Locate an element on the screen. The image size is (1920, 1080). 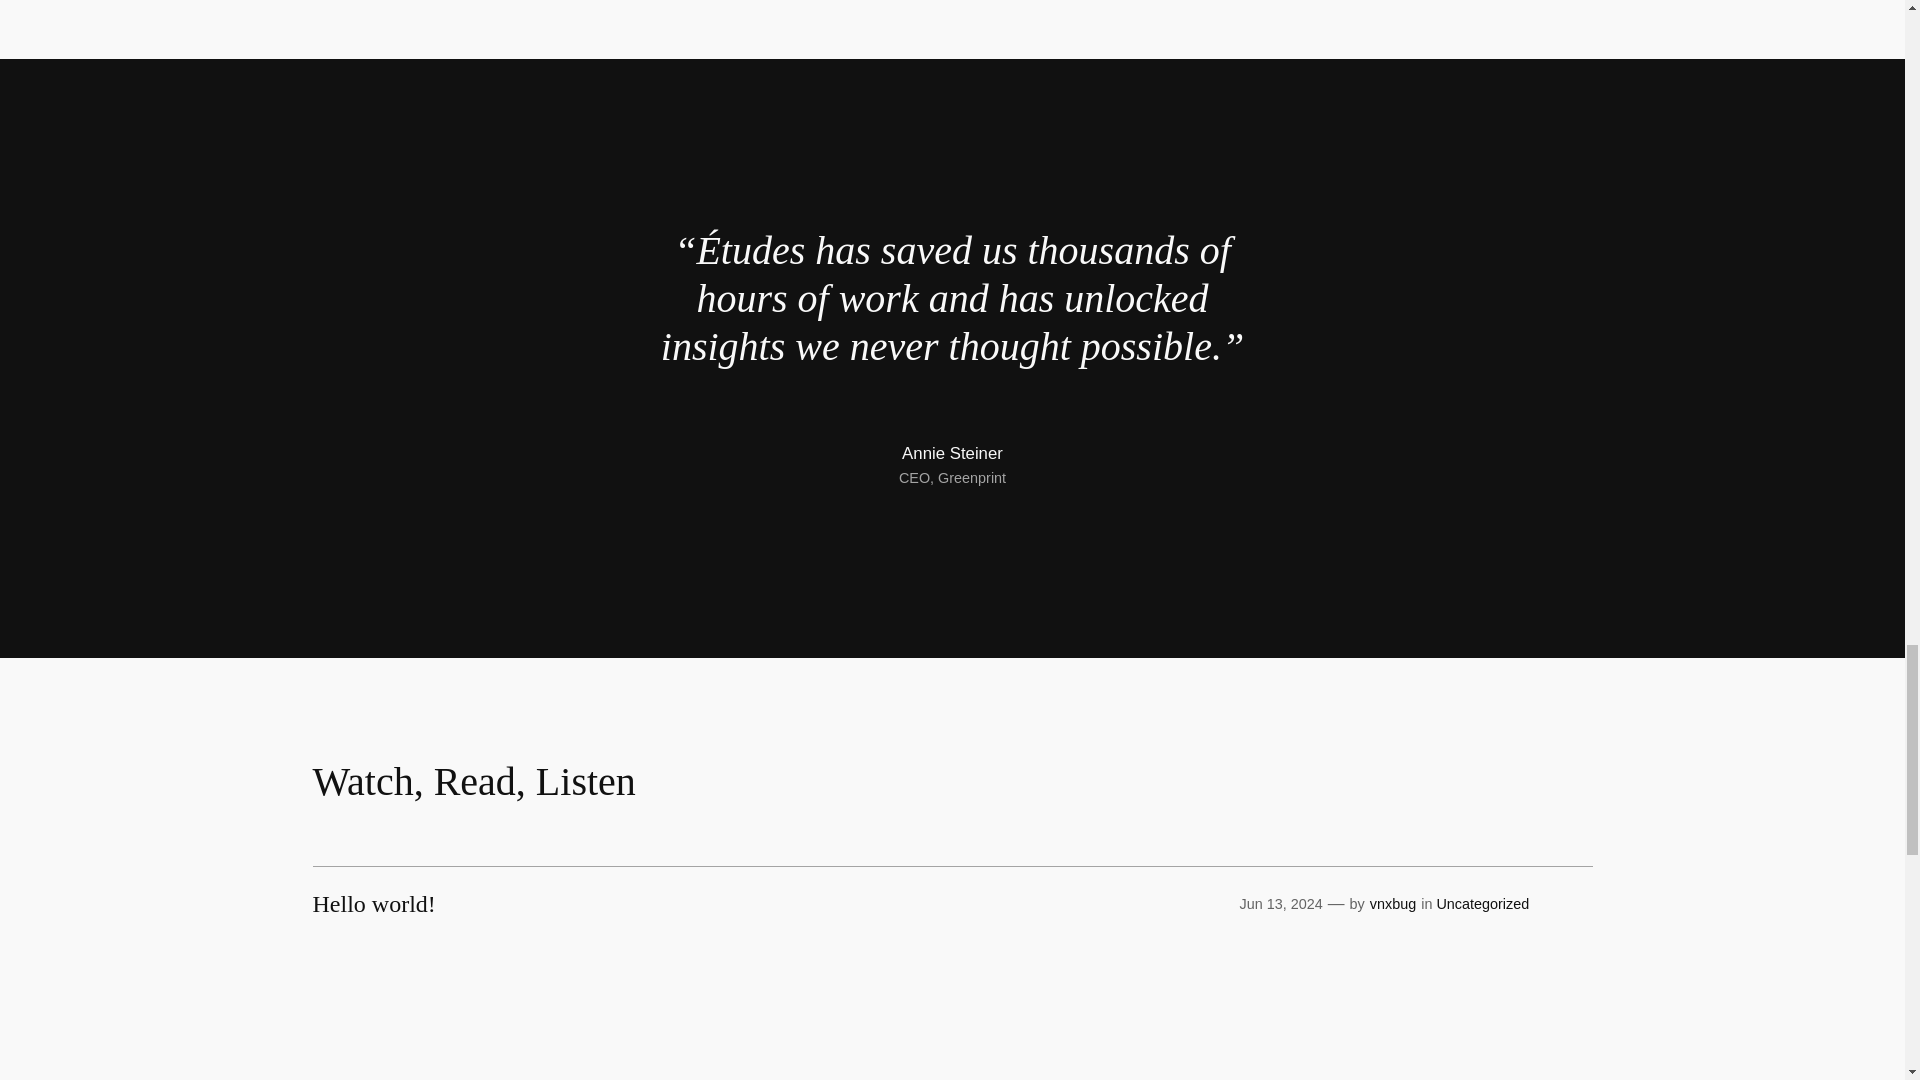
Uncategorized is located at coordinates (1482, 904).